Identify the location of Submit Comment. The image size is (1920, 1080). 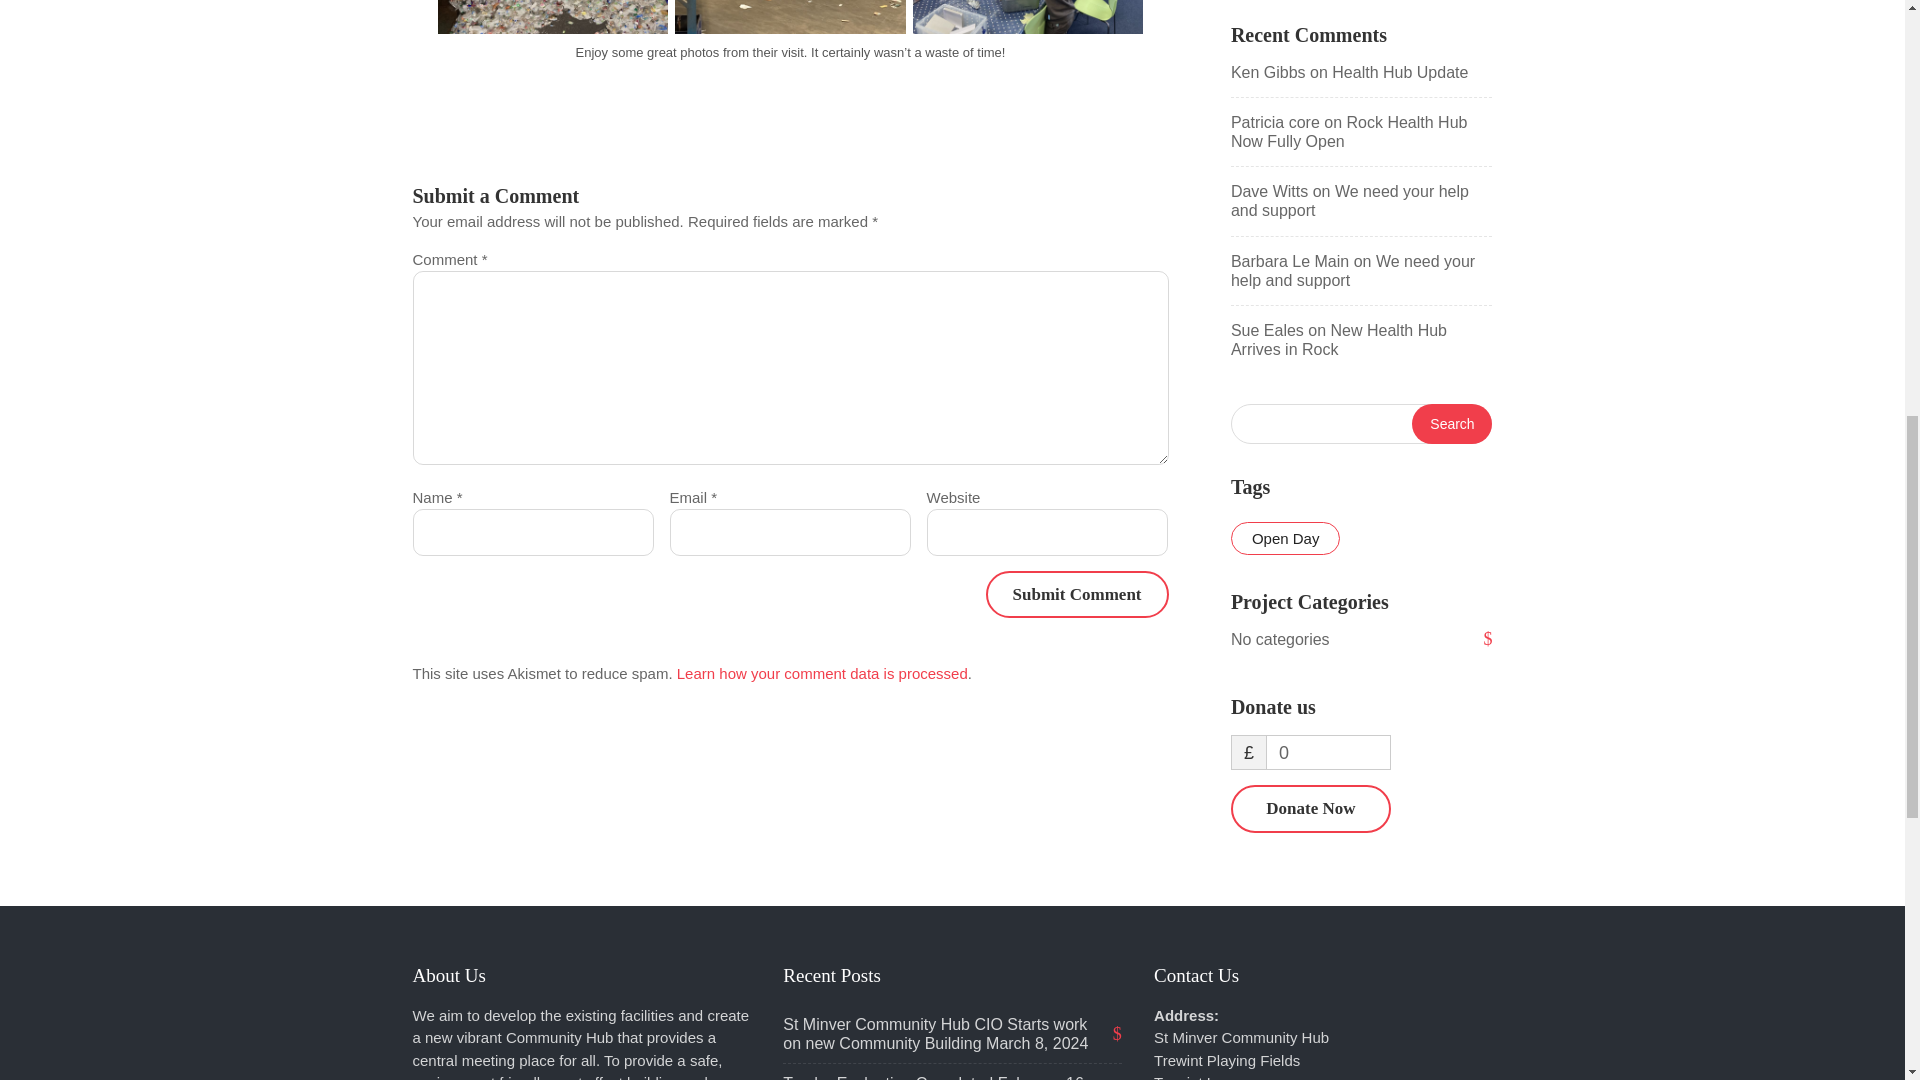
(1078, 594).